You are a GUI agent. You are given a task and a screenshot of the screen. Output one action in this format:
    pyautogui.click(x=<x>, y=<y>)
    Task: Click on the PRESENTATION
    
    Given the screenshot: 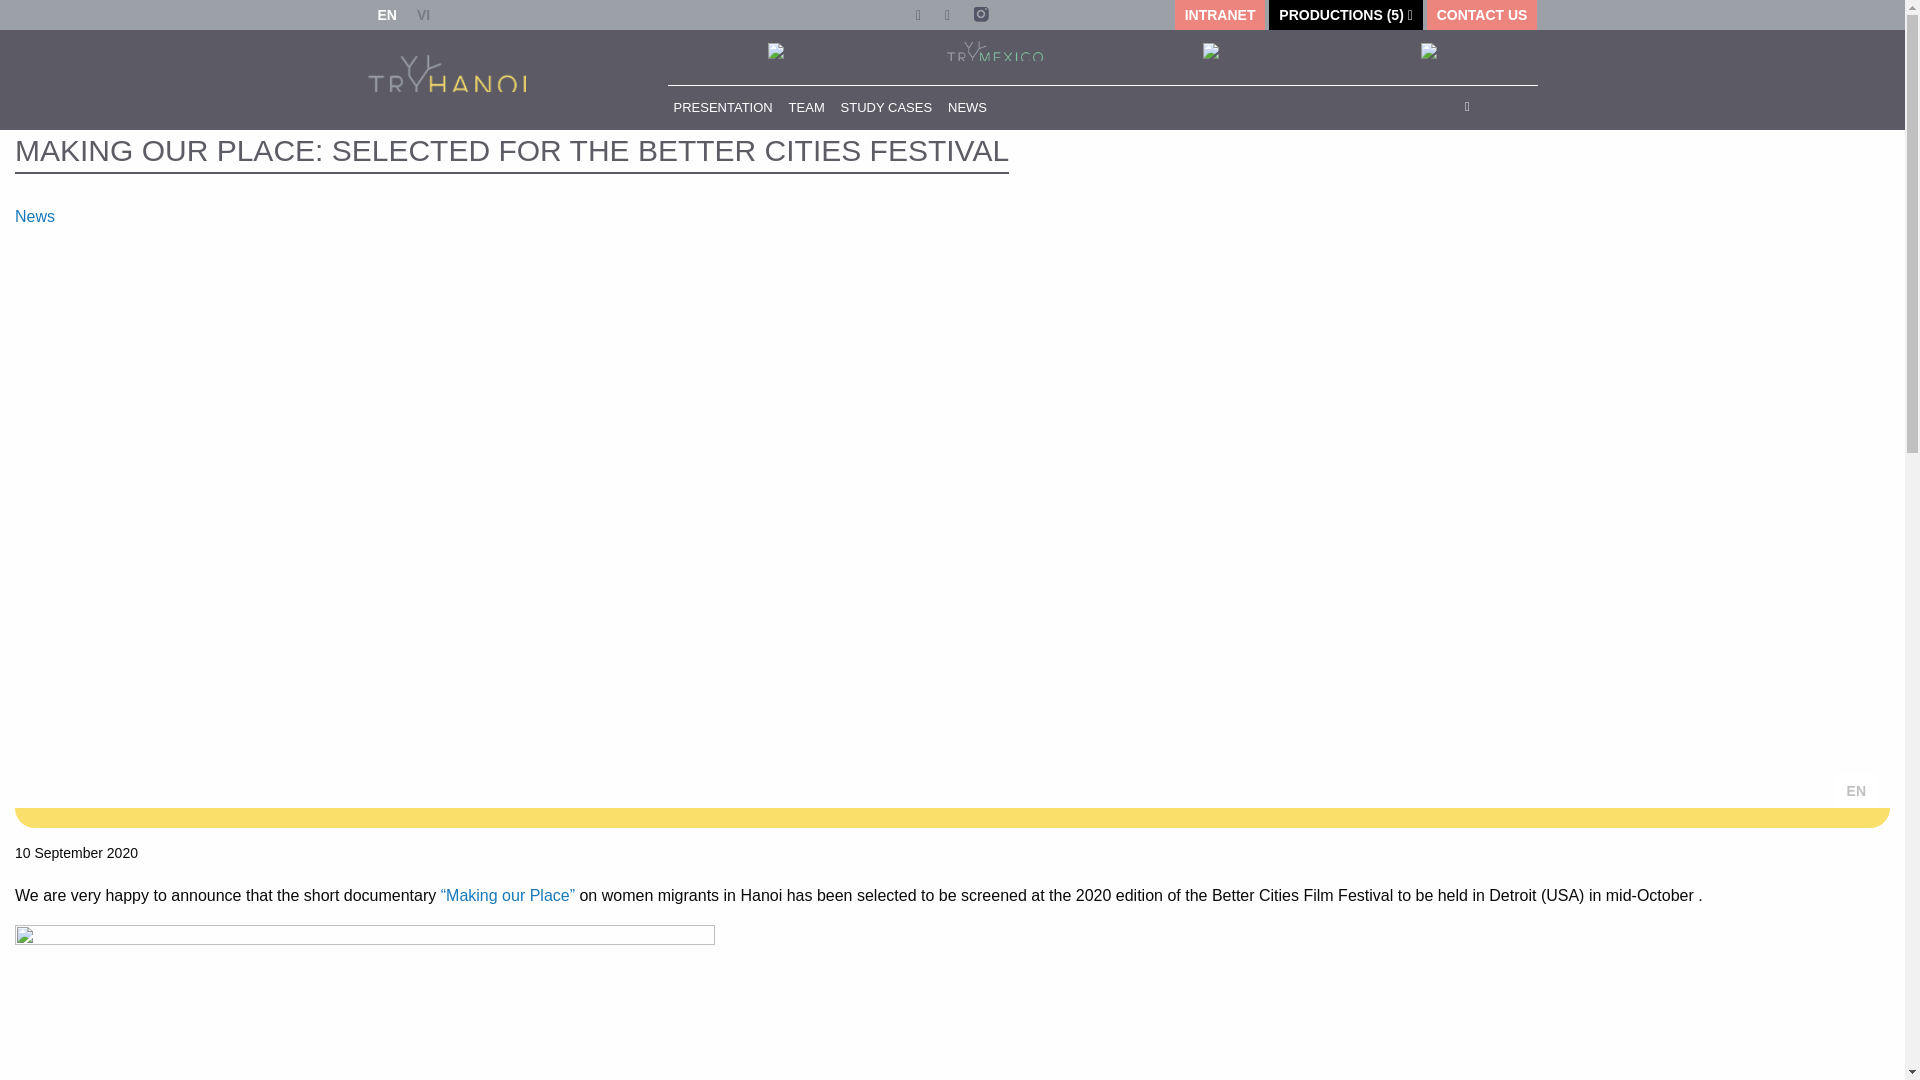 What is the action you would take?
    pyautogui.click(x=723, y=107)
    